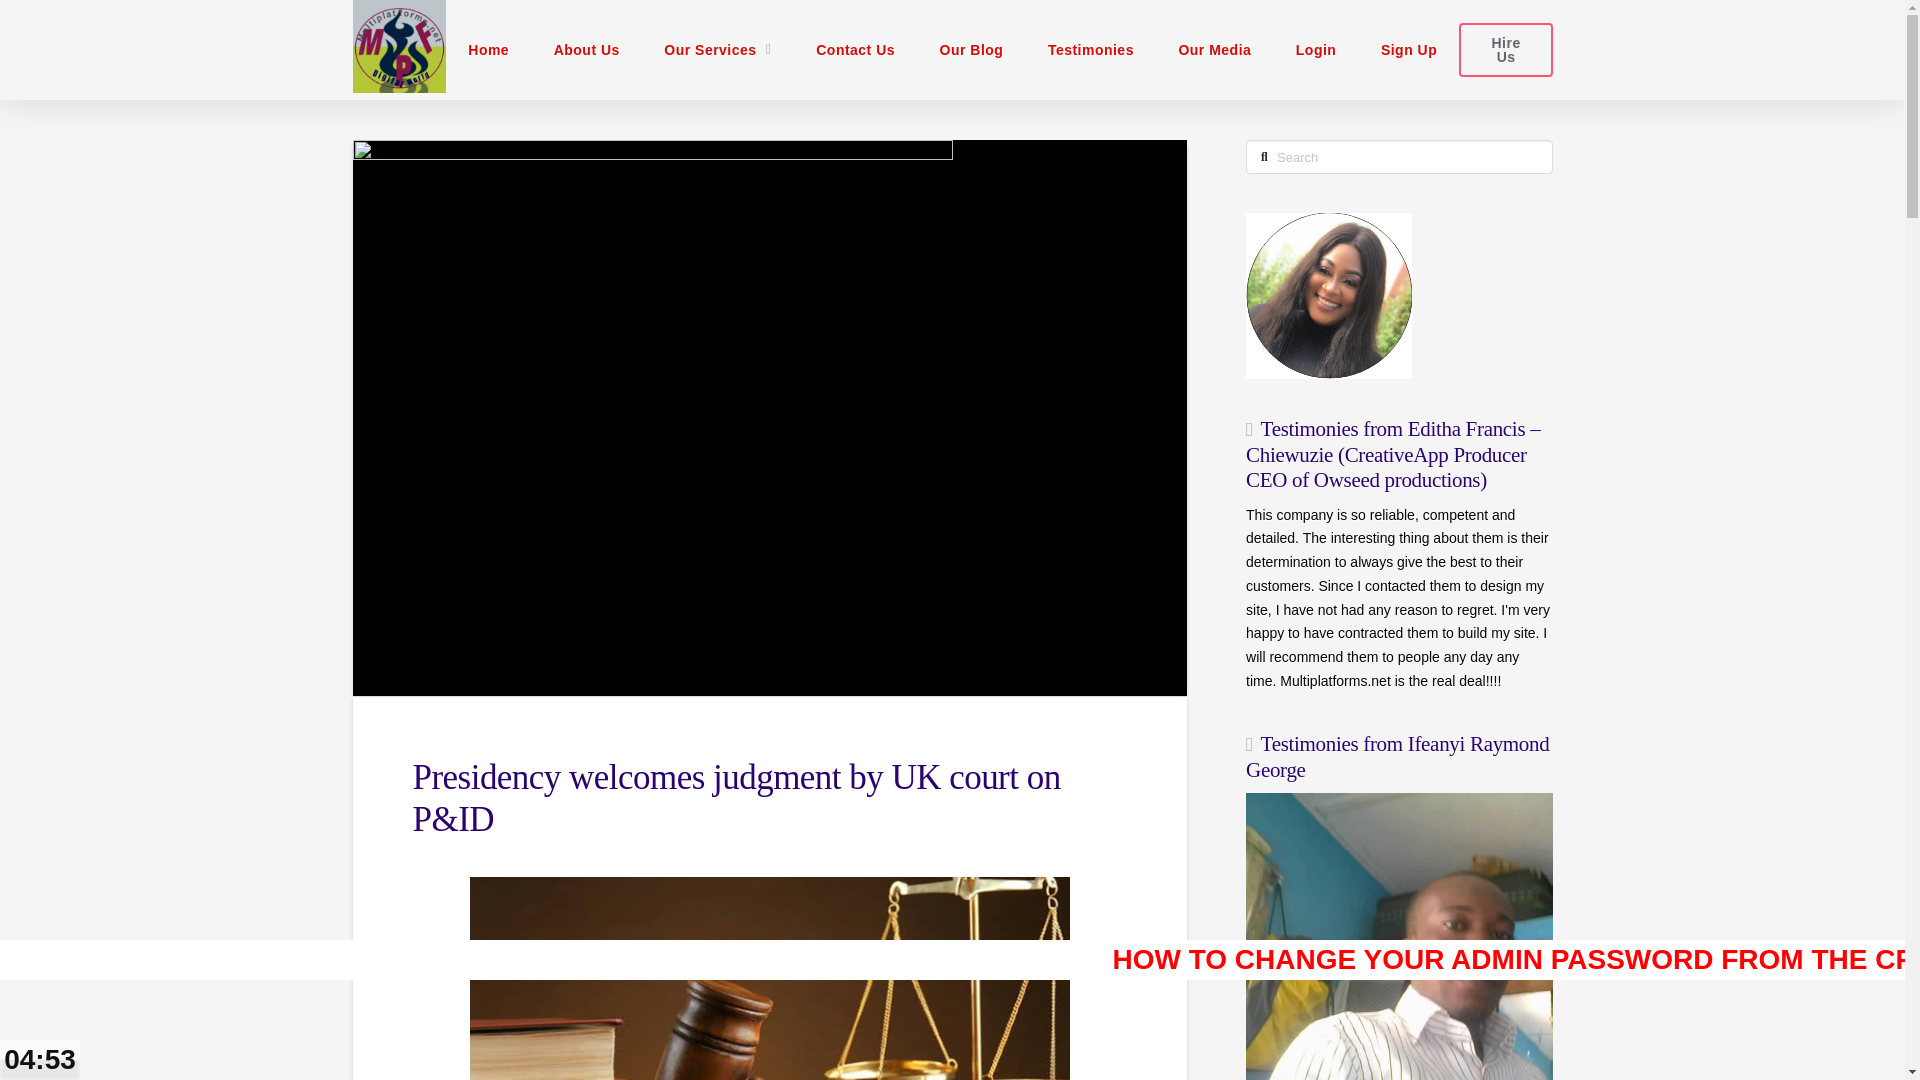 This screenshot has height=1080, width=1920. Describe the element at coordinates (718, 50) in the screenshot. I see `Our Services` at that location.